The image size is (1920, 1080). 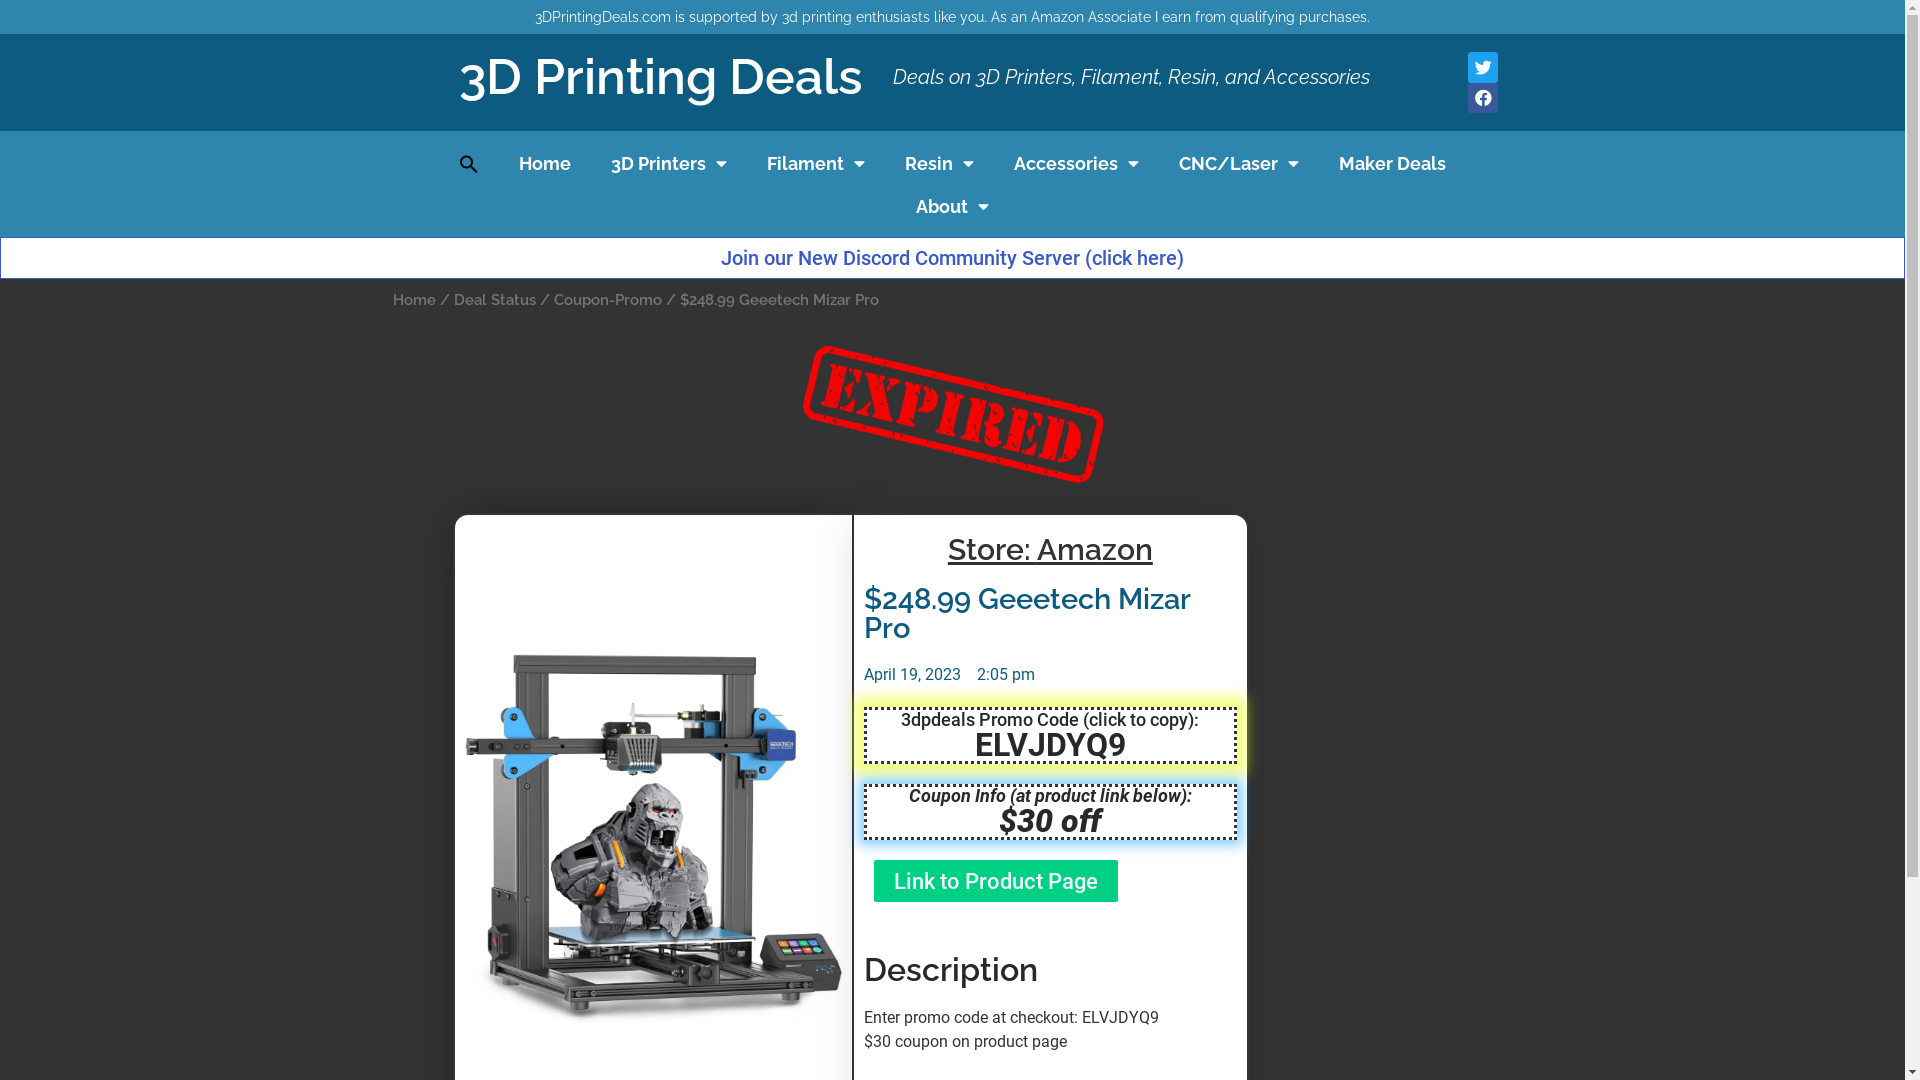 What do you see at coordinates (608, 300) in the screenshot?
I see `Coupon-Promo` at bounding box center [608, 300].